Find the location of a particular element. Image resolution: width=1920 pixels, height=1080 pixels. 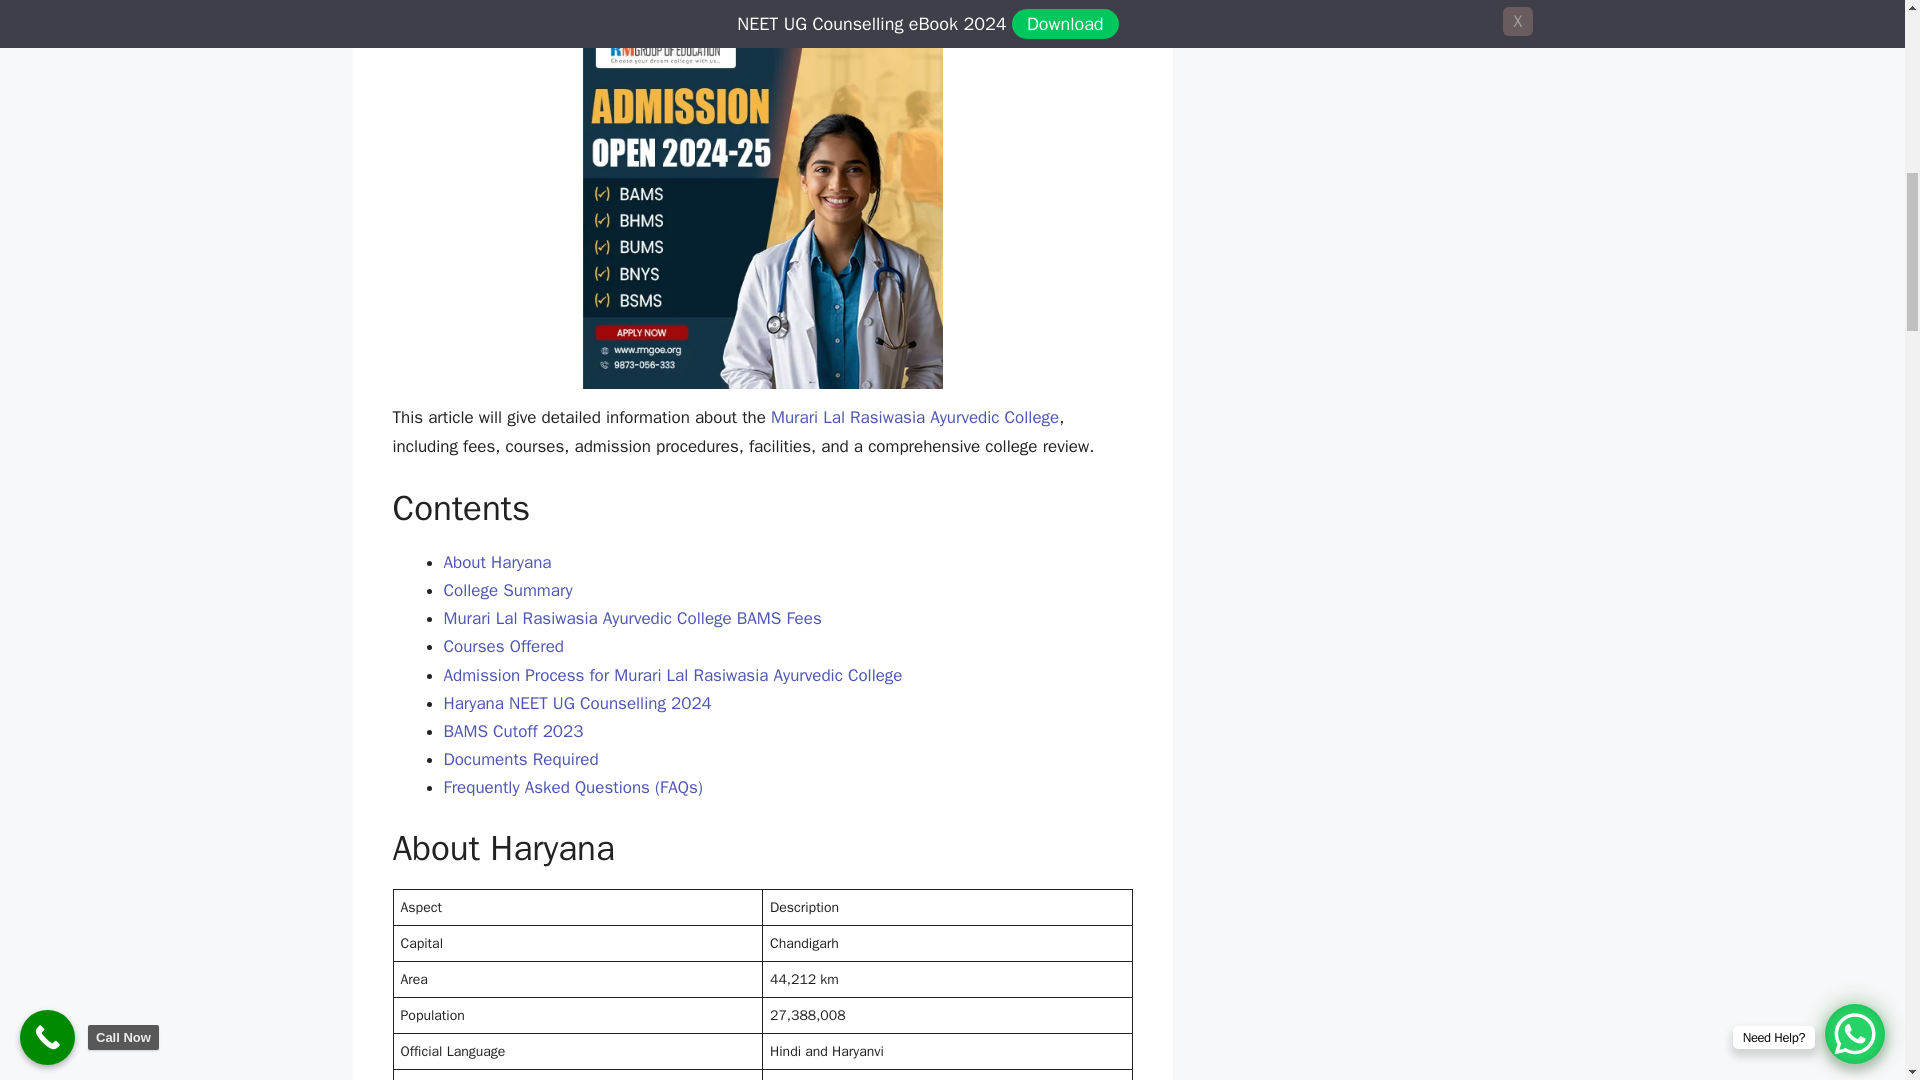

Courses Offered is located at coordinates (504, 646).